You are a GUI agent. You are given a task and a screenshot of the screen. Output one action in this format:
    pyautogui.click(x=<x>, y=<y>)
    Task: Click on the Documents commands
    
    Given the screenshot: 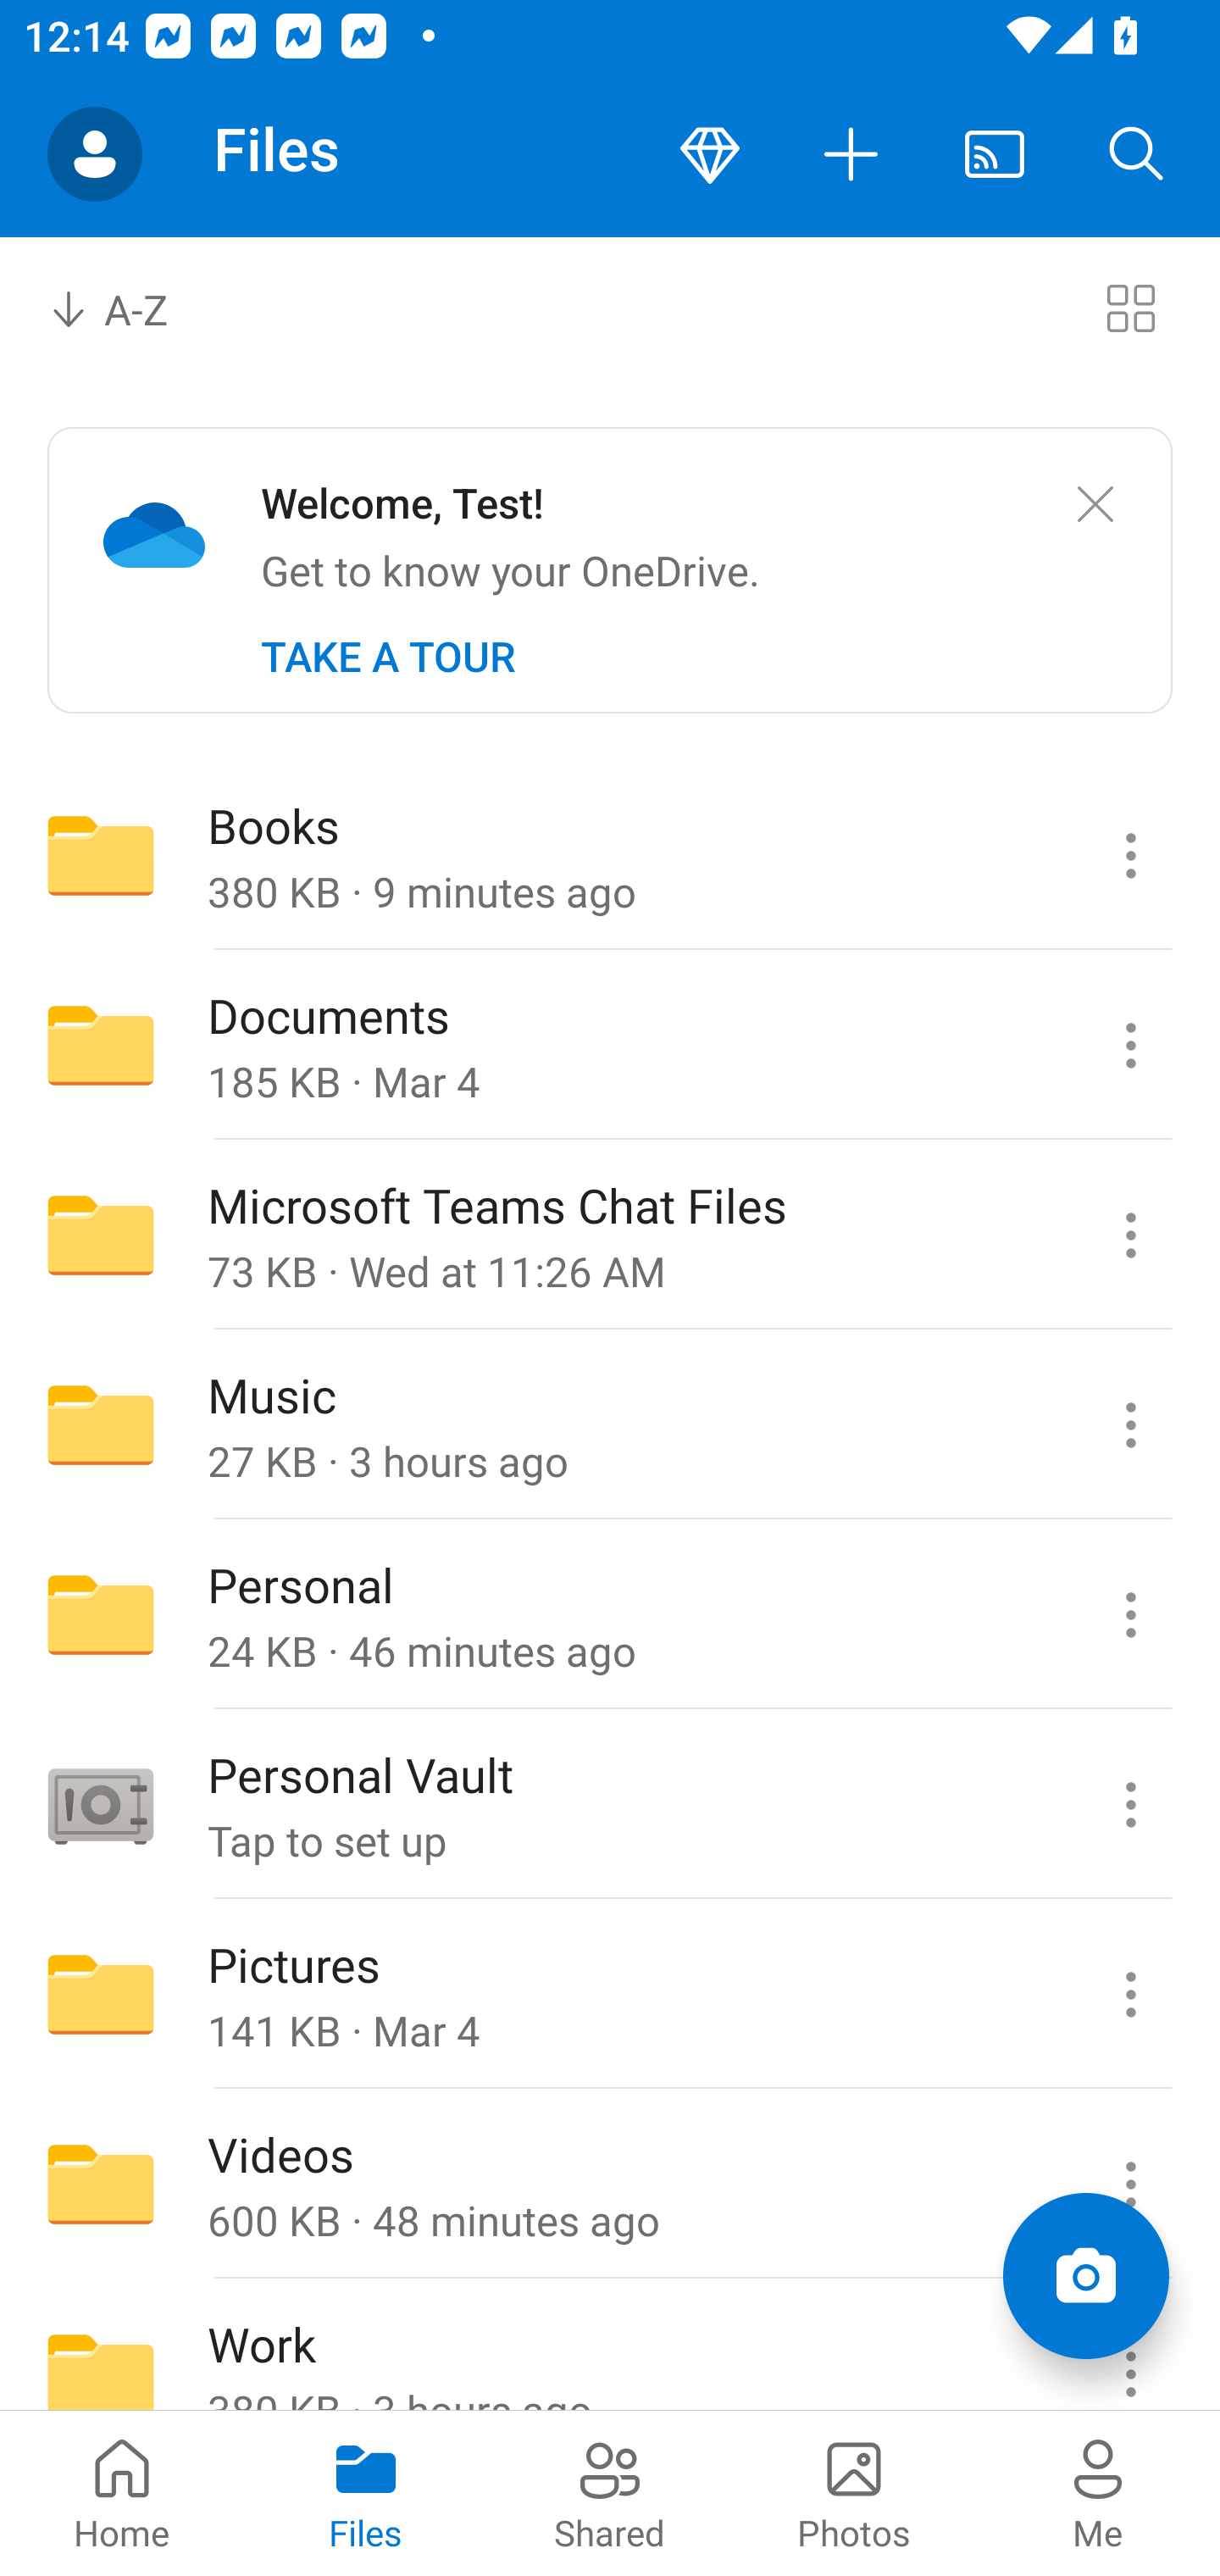 What is the action you would take?
    pyautogui.click(x=1130, y=1046)
    